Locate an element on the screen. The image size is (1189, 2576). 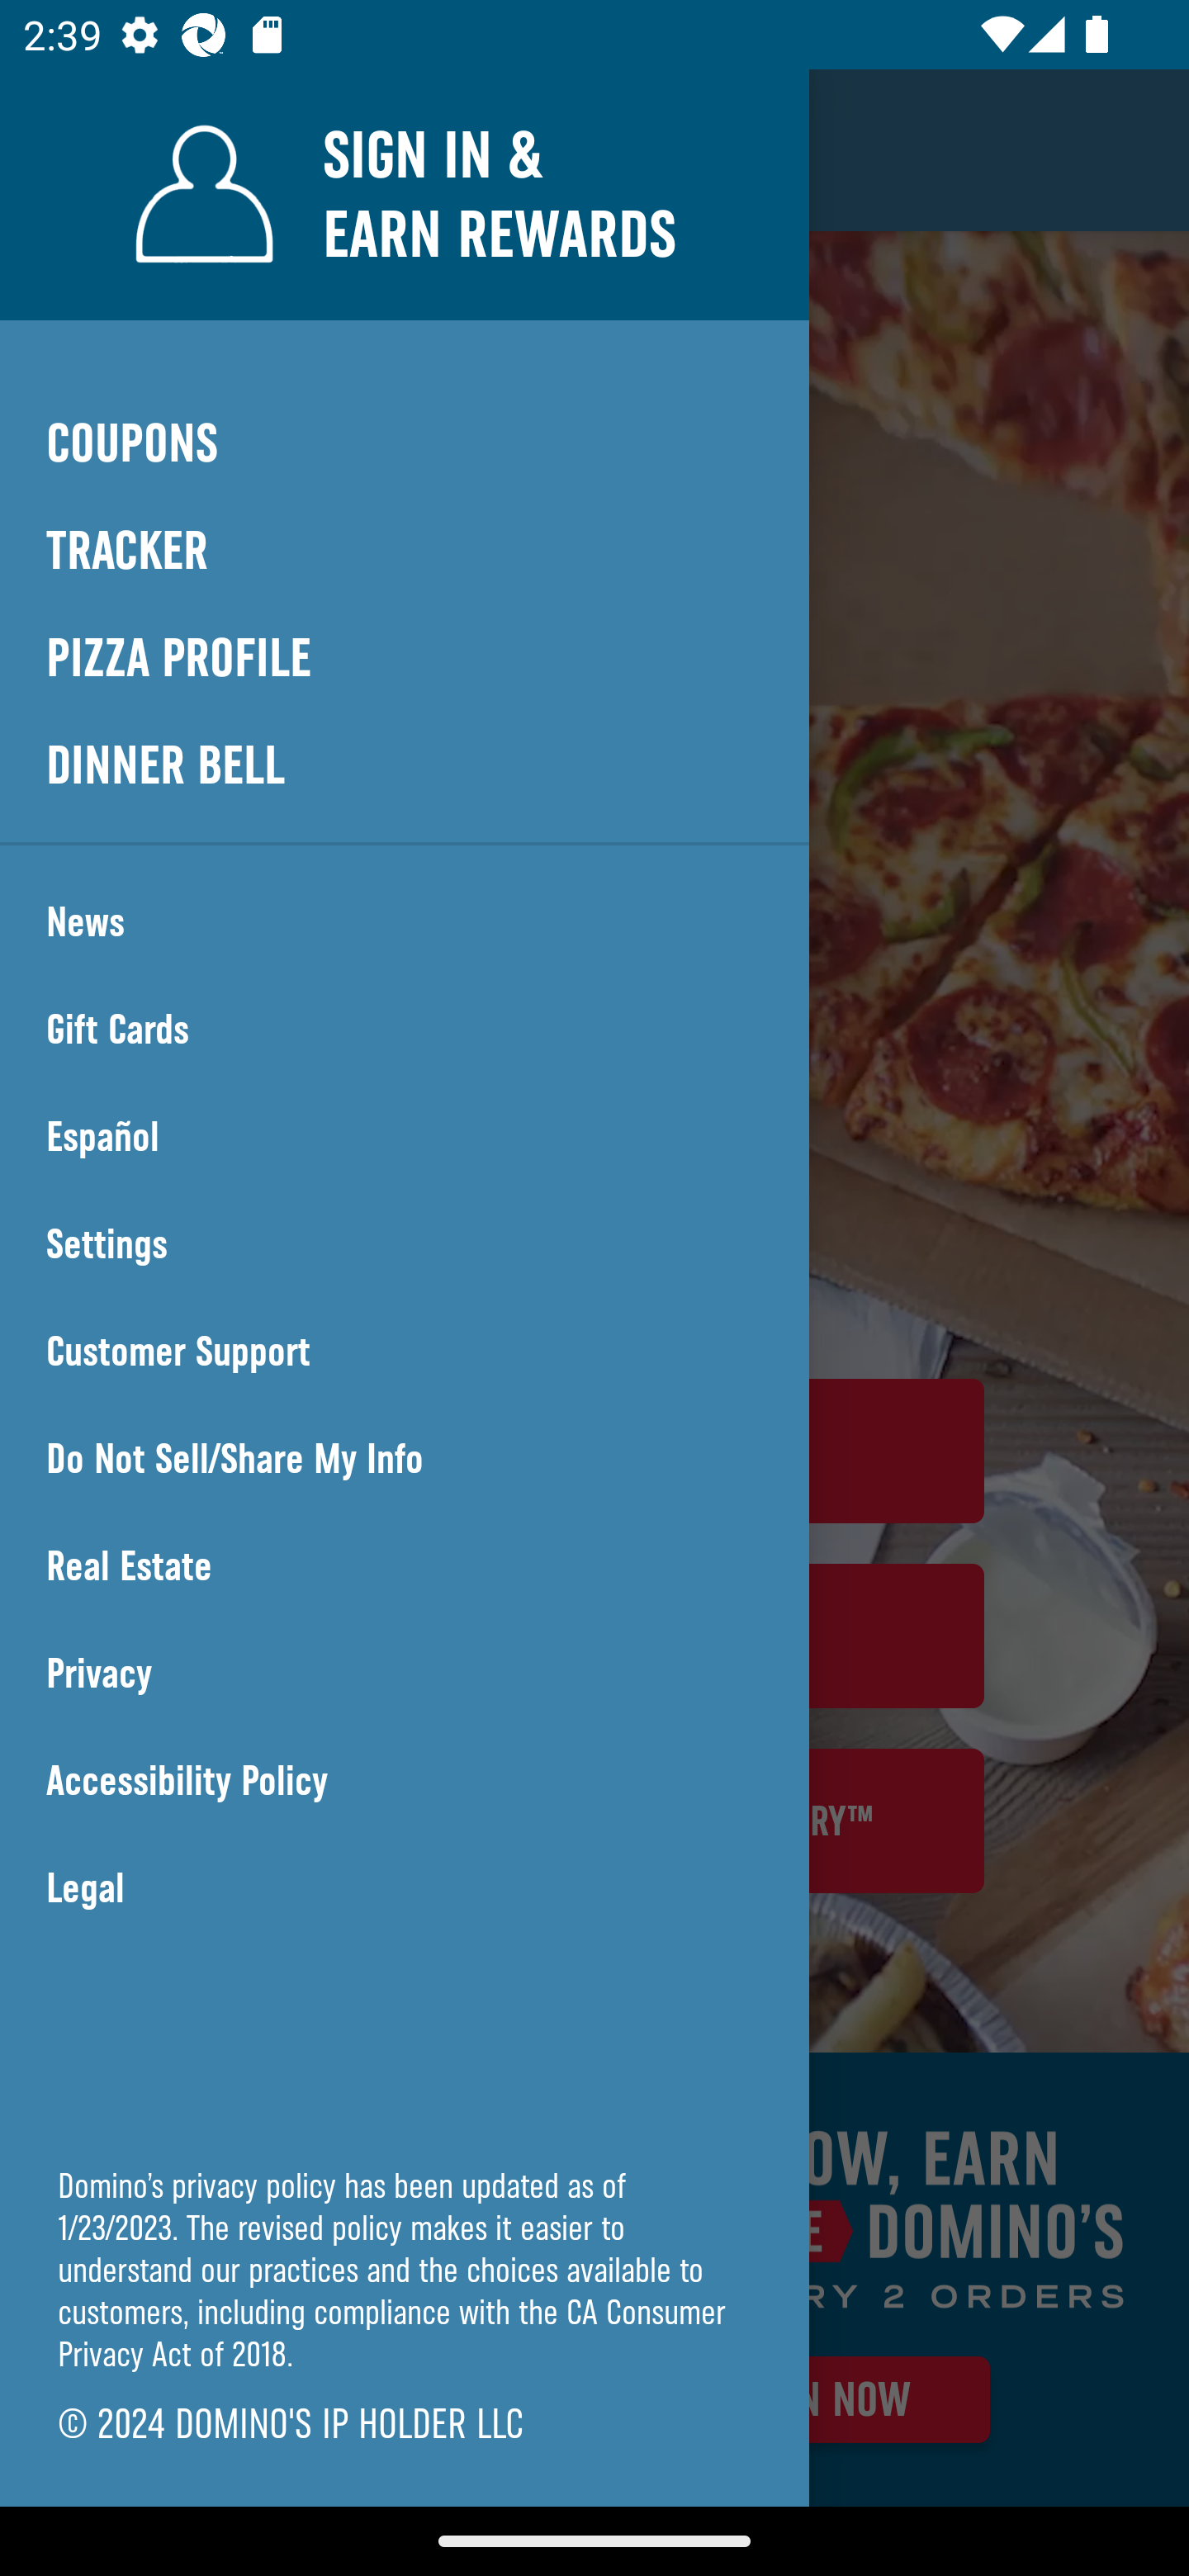
Privacy is located at coordinates (405, 1674).